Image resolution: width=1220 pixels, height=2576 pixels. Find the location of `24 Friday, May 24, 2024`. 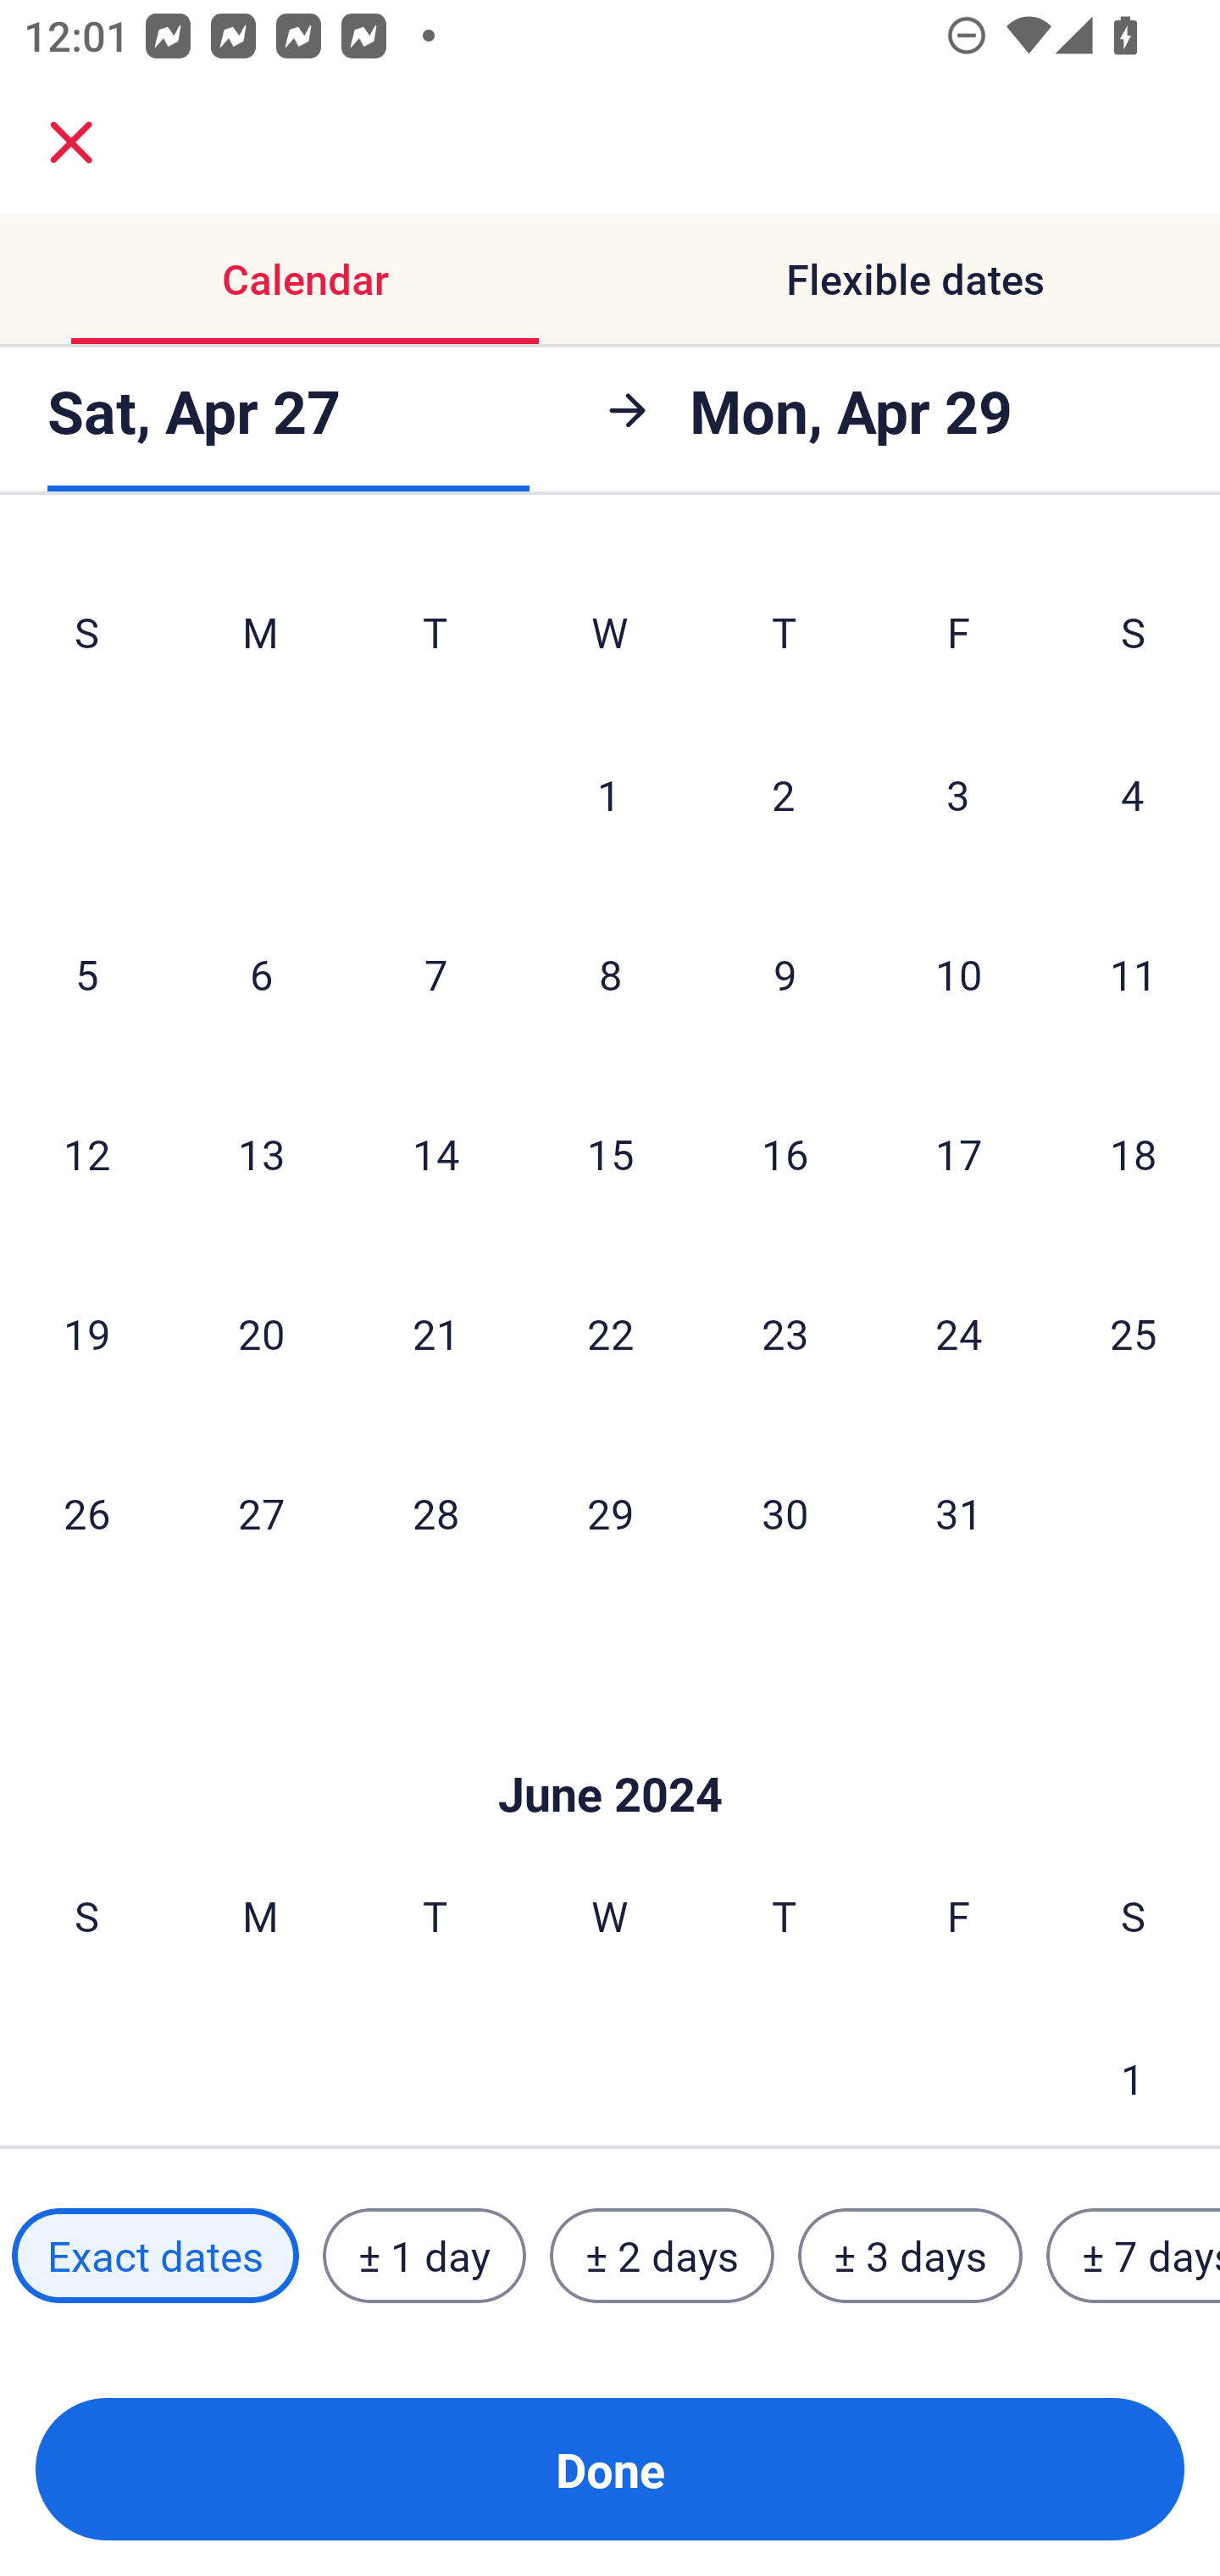

24 Friday, May 24, 2024 is located at coordinates (959, 1333).